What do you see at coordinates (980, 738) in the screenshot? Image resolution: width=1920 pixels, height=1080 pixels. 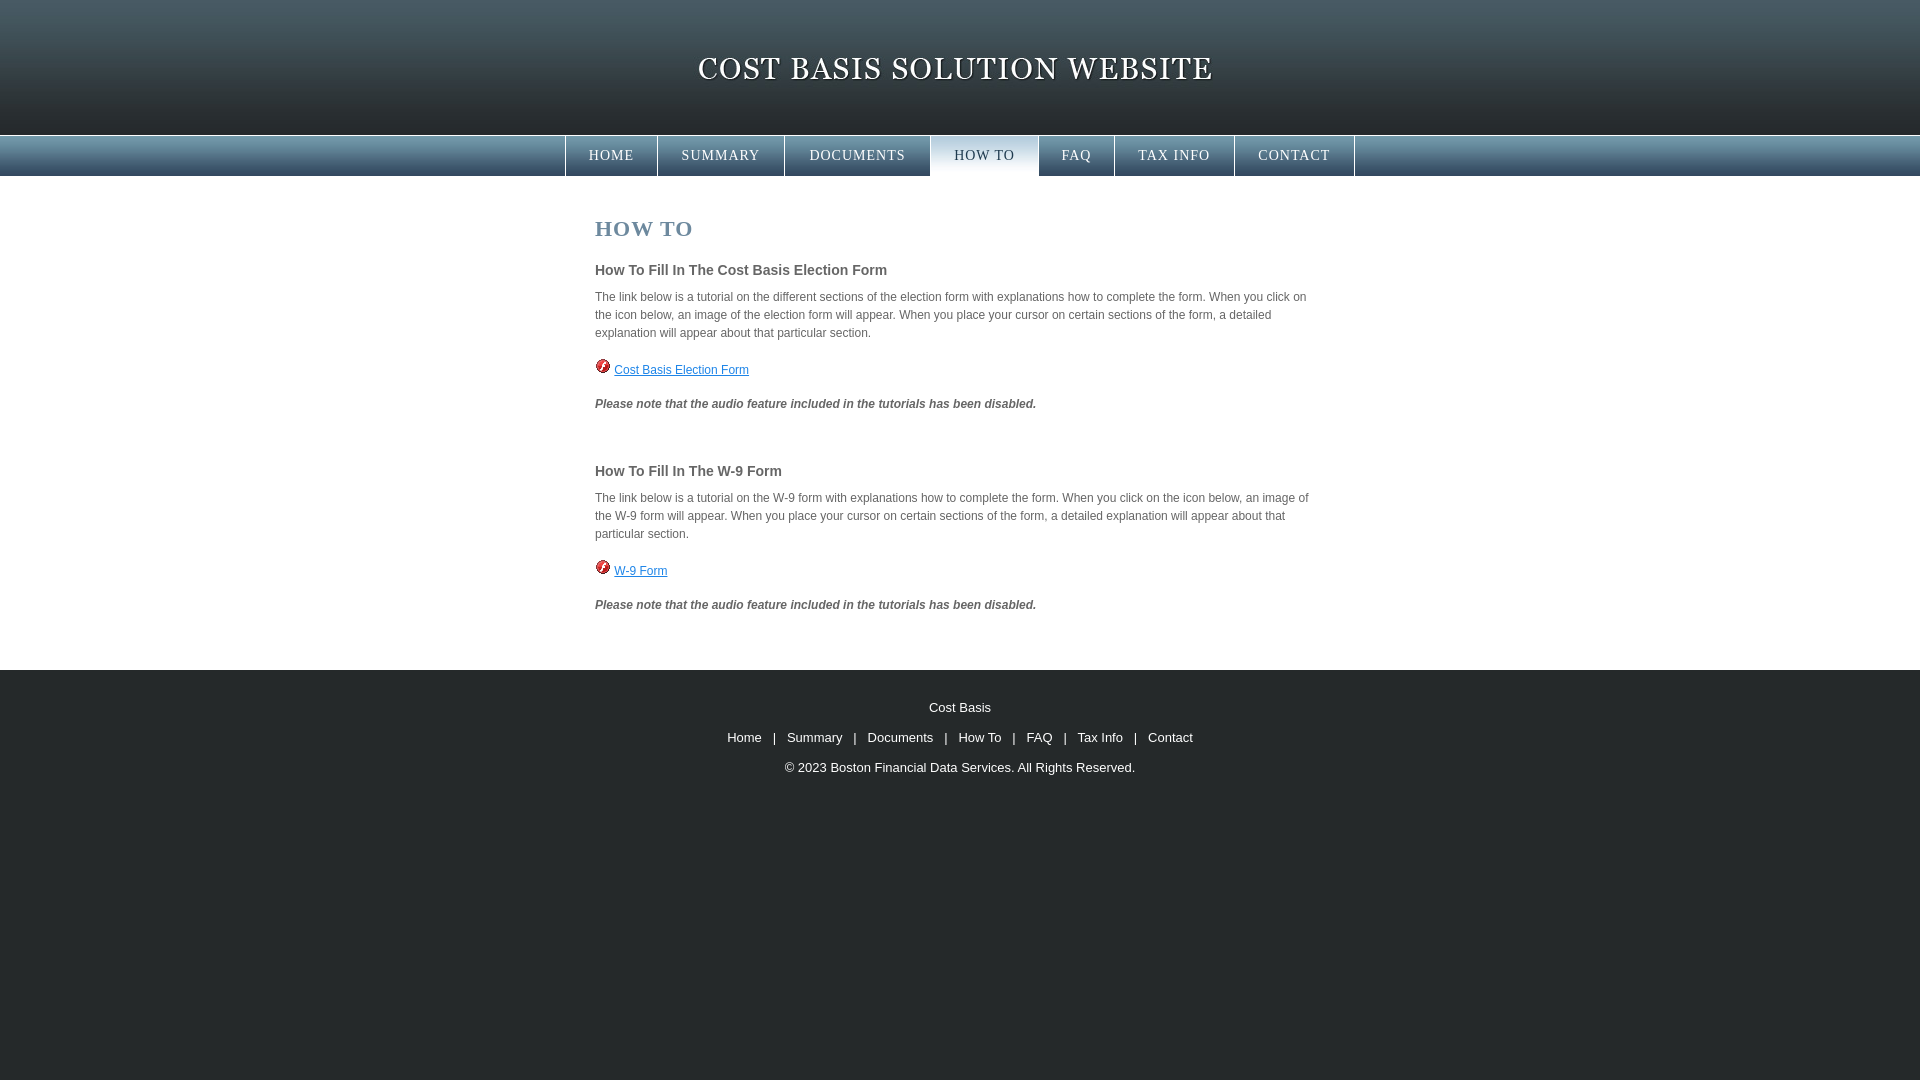 I see `How To` at bounding box center [980, 738].